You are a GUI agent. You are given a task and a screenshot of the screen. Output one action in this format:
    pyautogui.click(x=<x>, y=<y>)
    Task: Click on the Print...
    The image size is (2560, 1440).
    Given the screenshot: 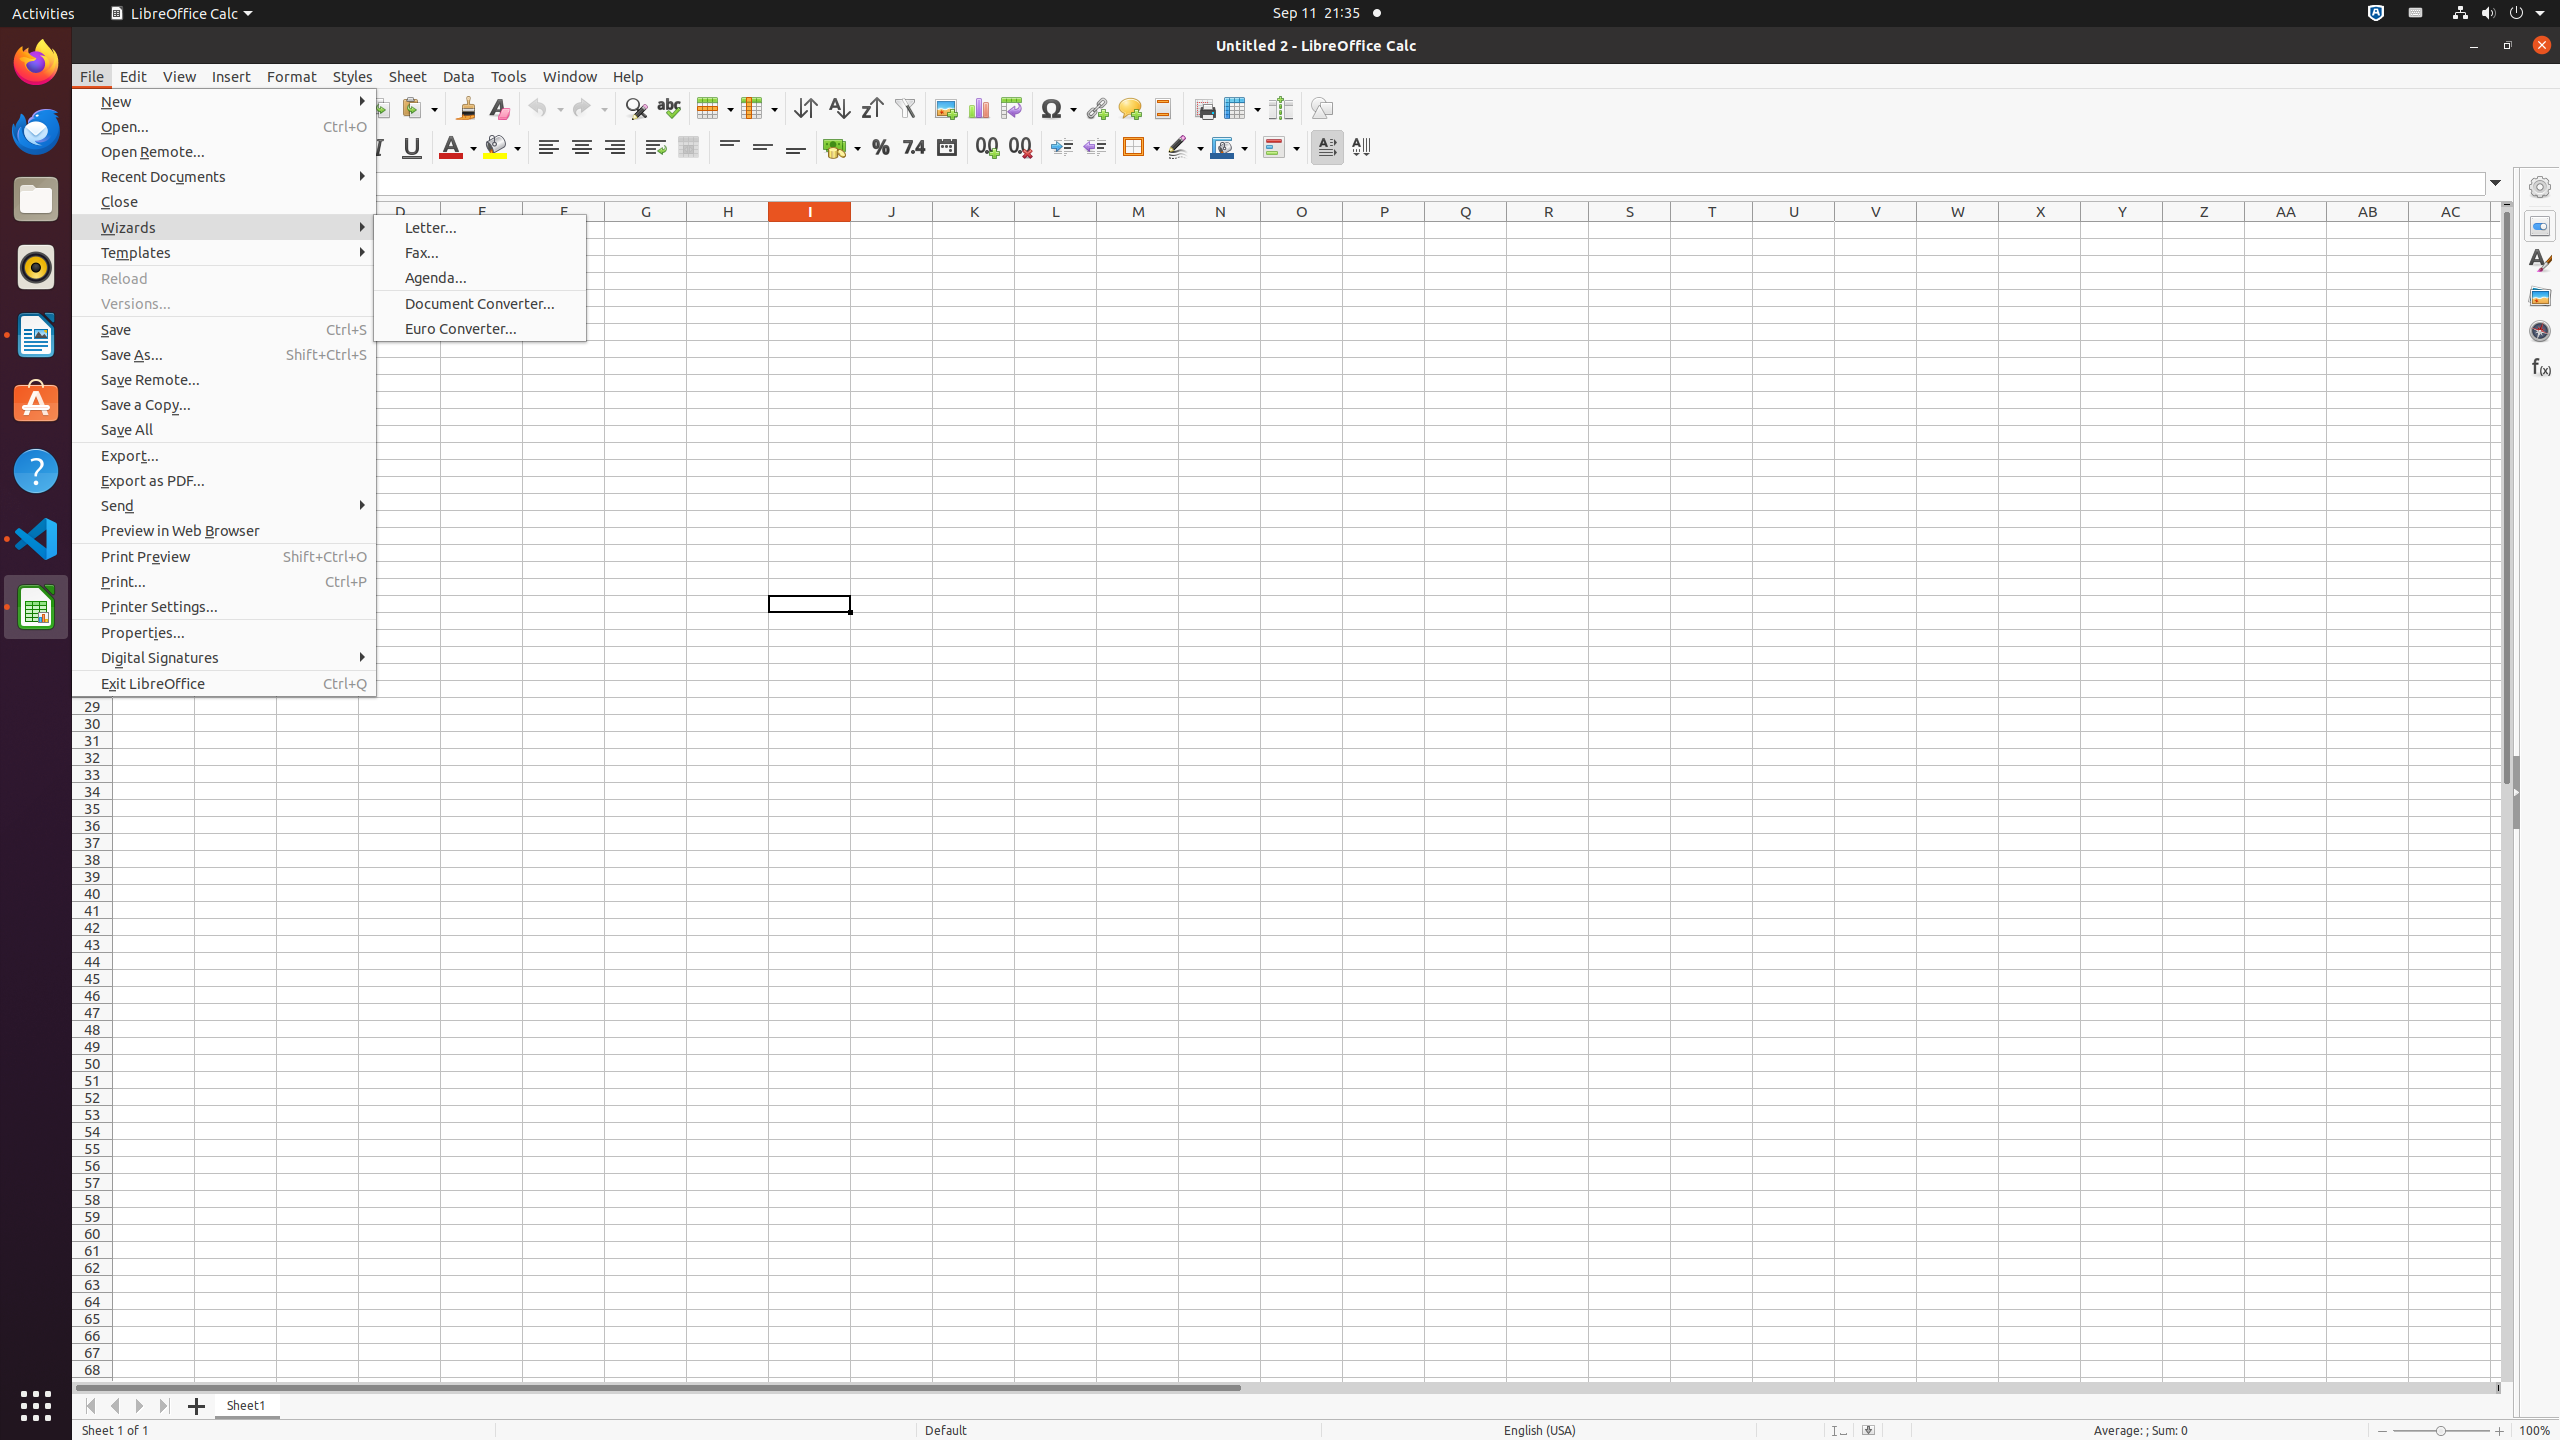 What is the action you would take?
    pyautogui.click(x=224, y=582)
    